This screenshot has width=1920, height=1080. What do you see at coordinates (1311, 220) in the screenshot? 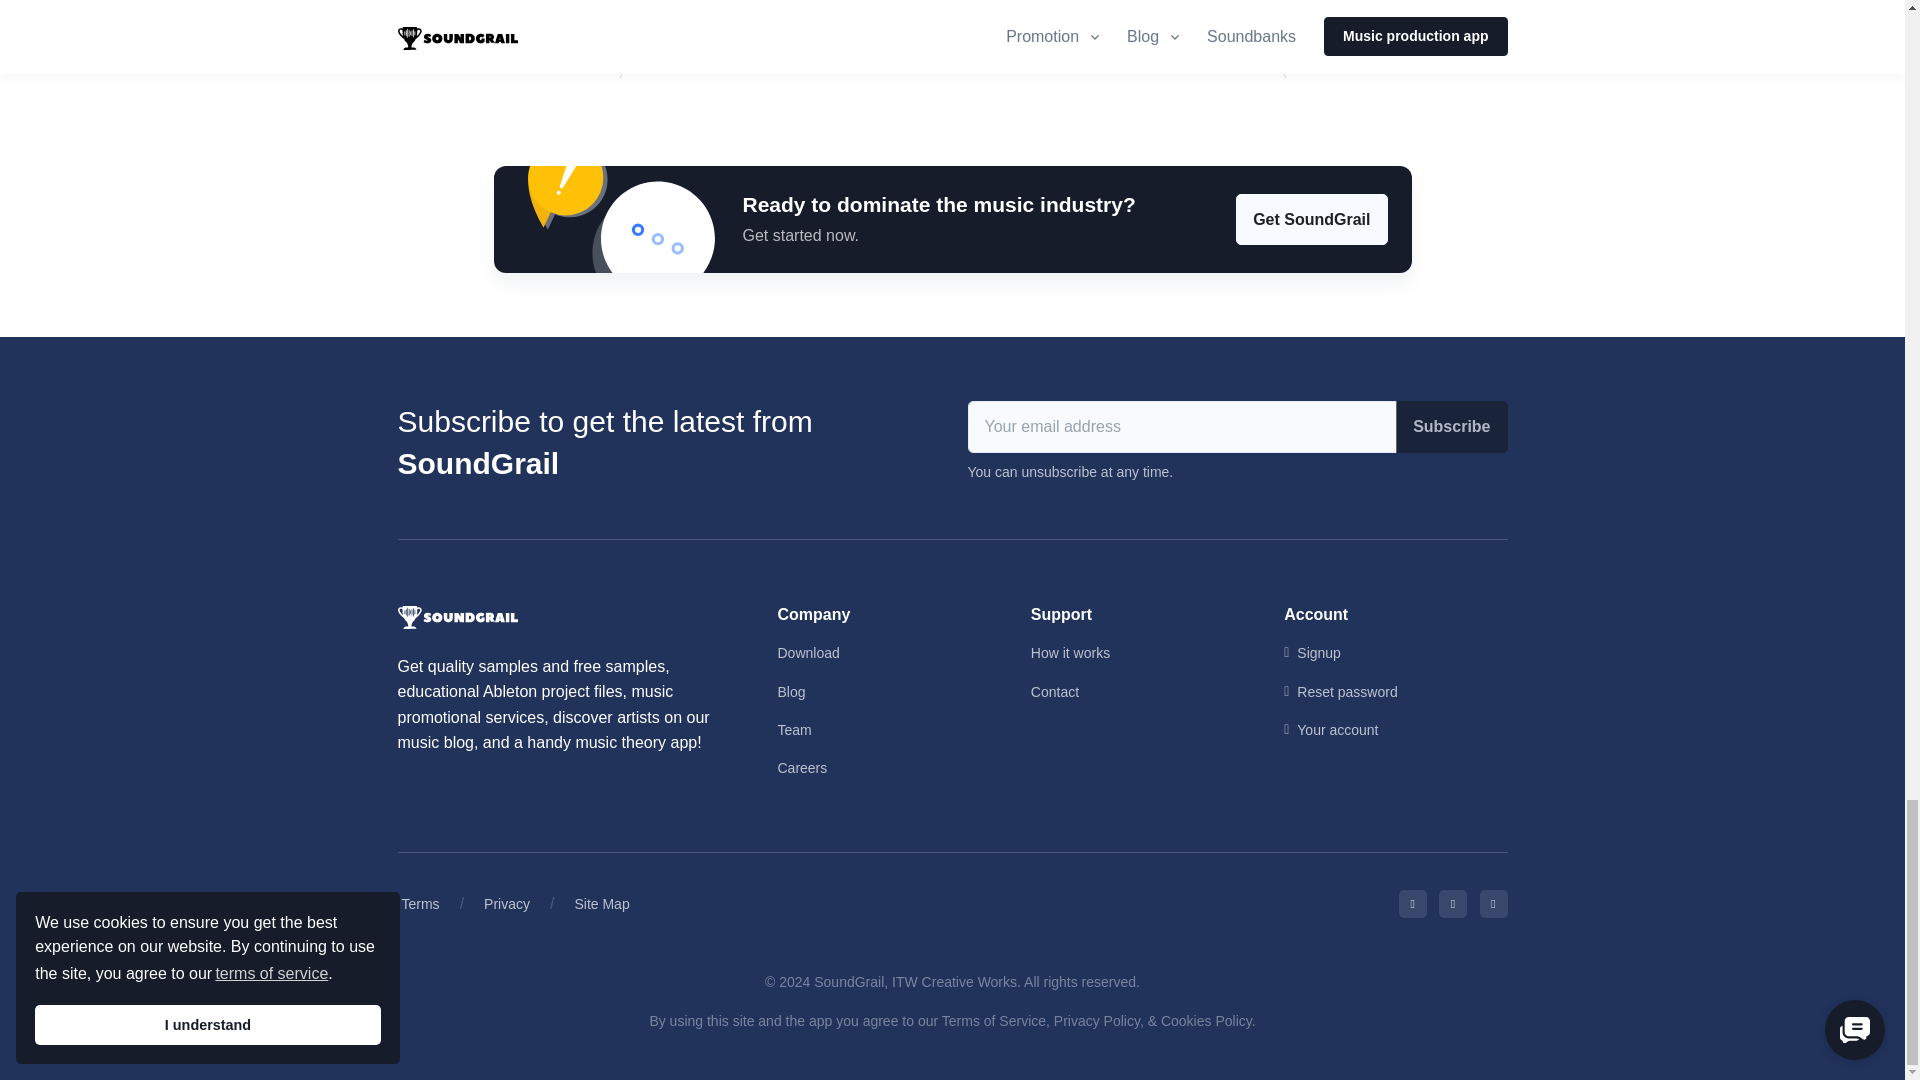
I see `Get SoundGrail` at bounding box center [1311, 220].